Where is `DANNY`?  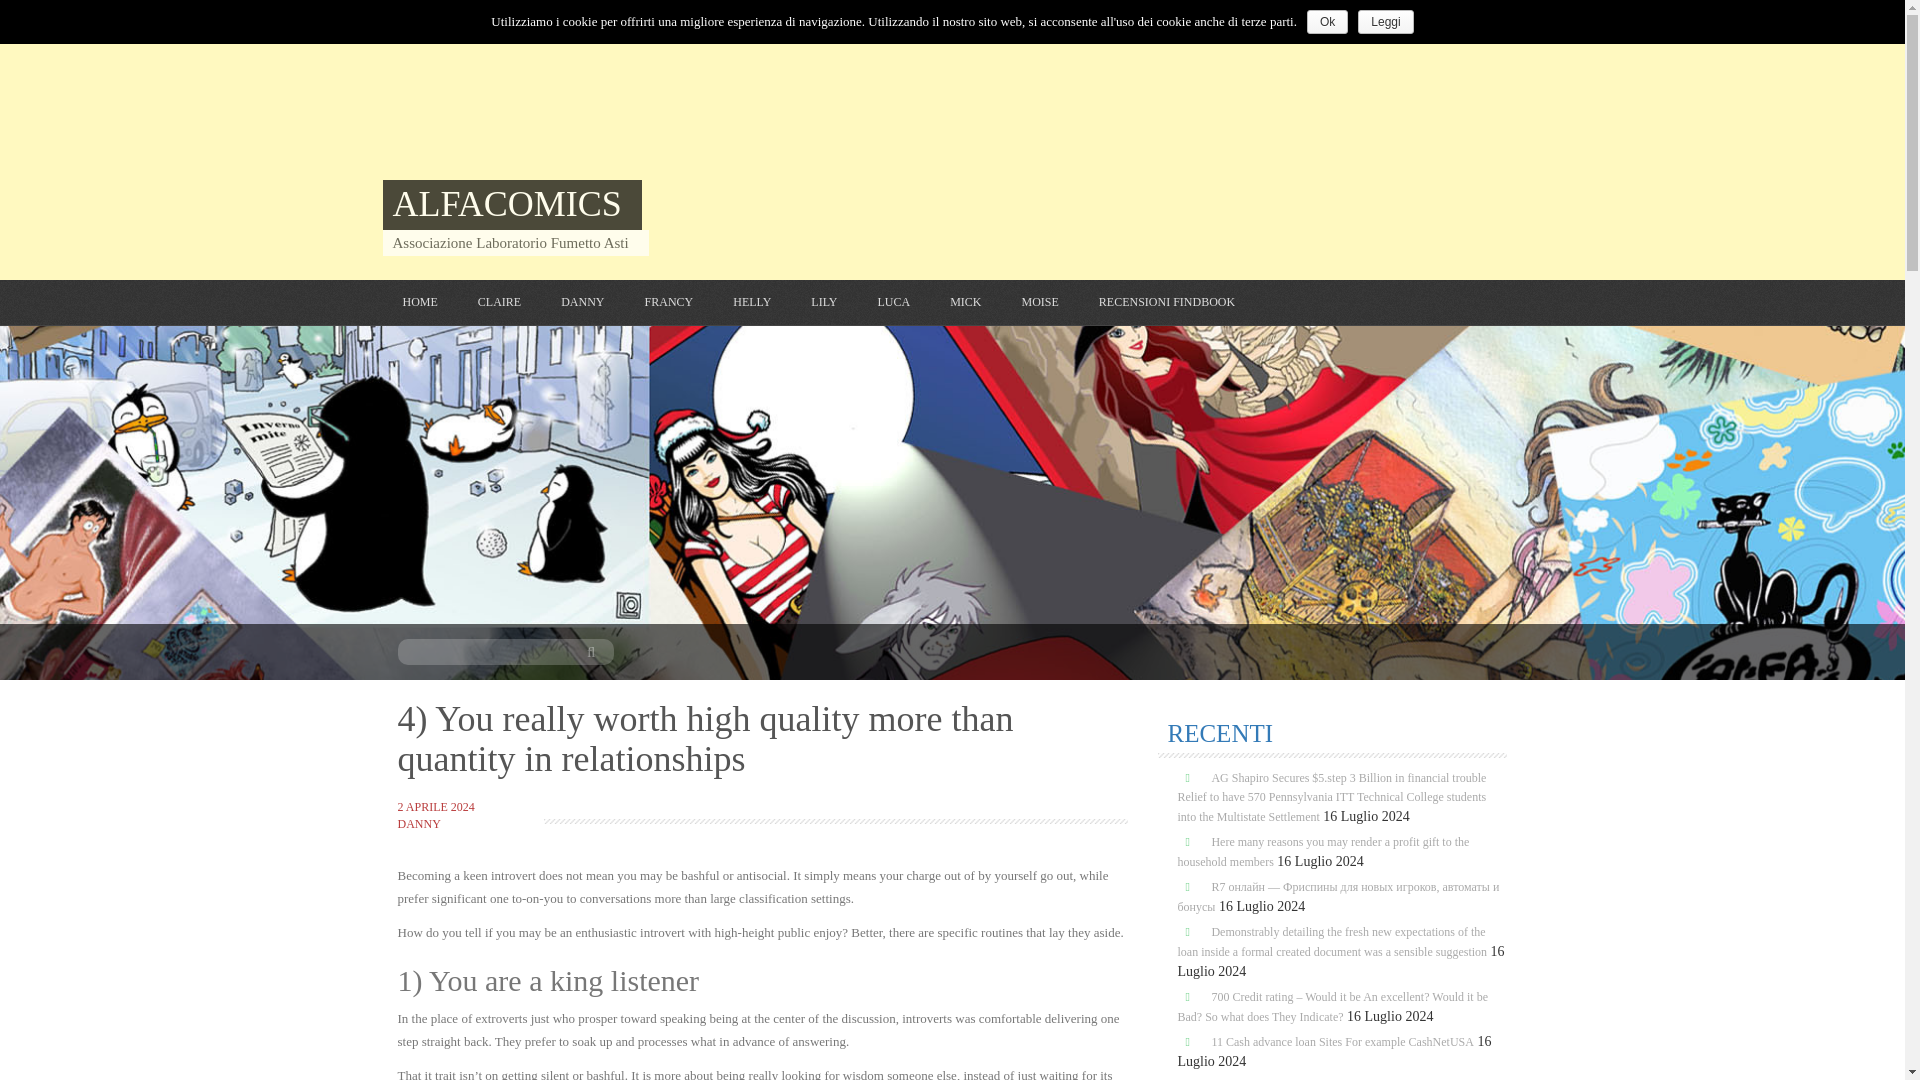 DANNY is located at coordinates (582, 302).